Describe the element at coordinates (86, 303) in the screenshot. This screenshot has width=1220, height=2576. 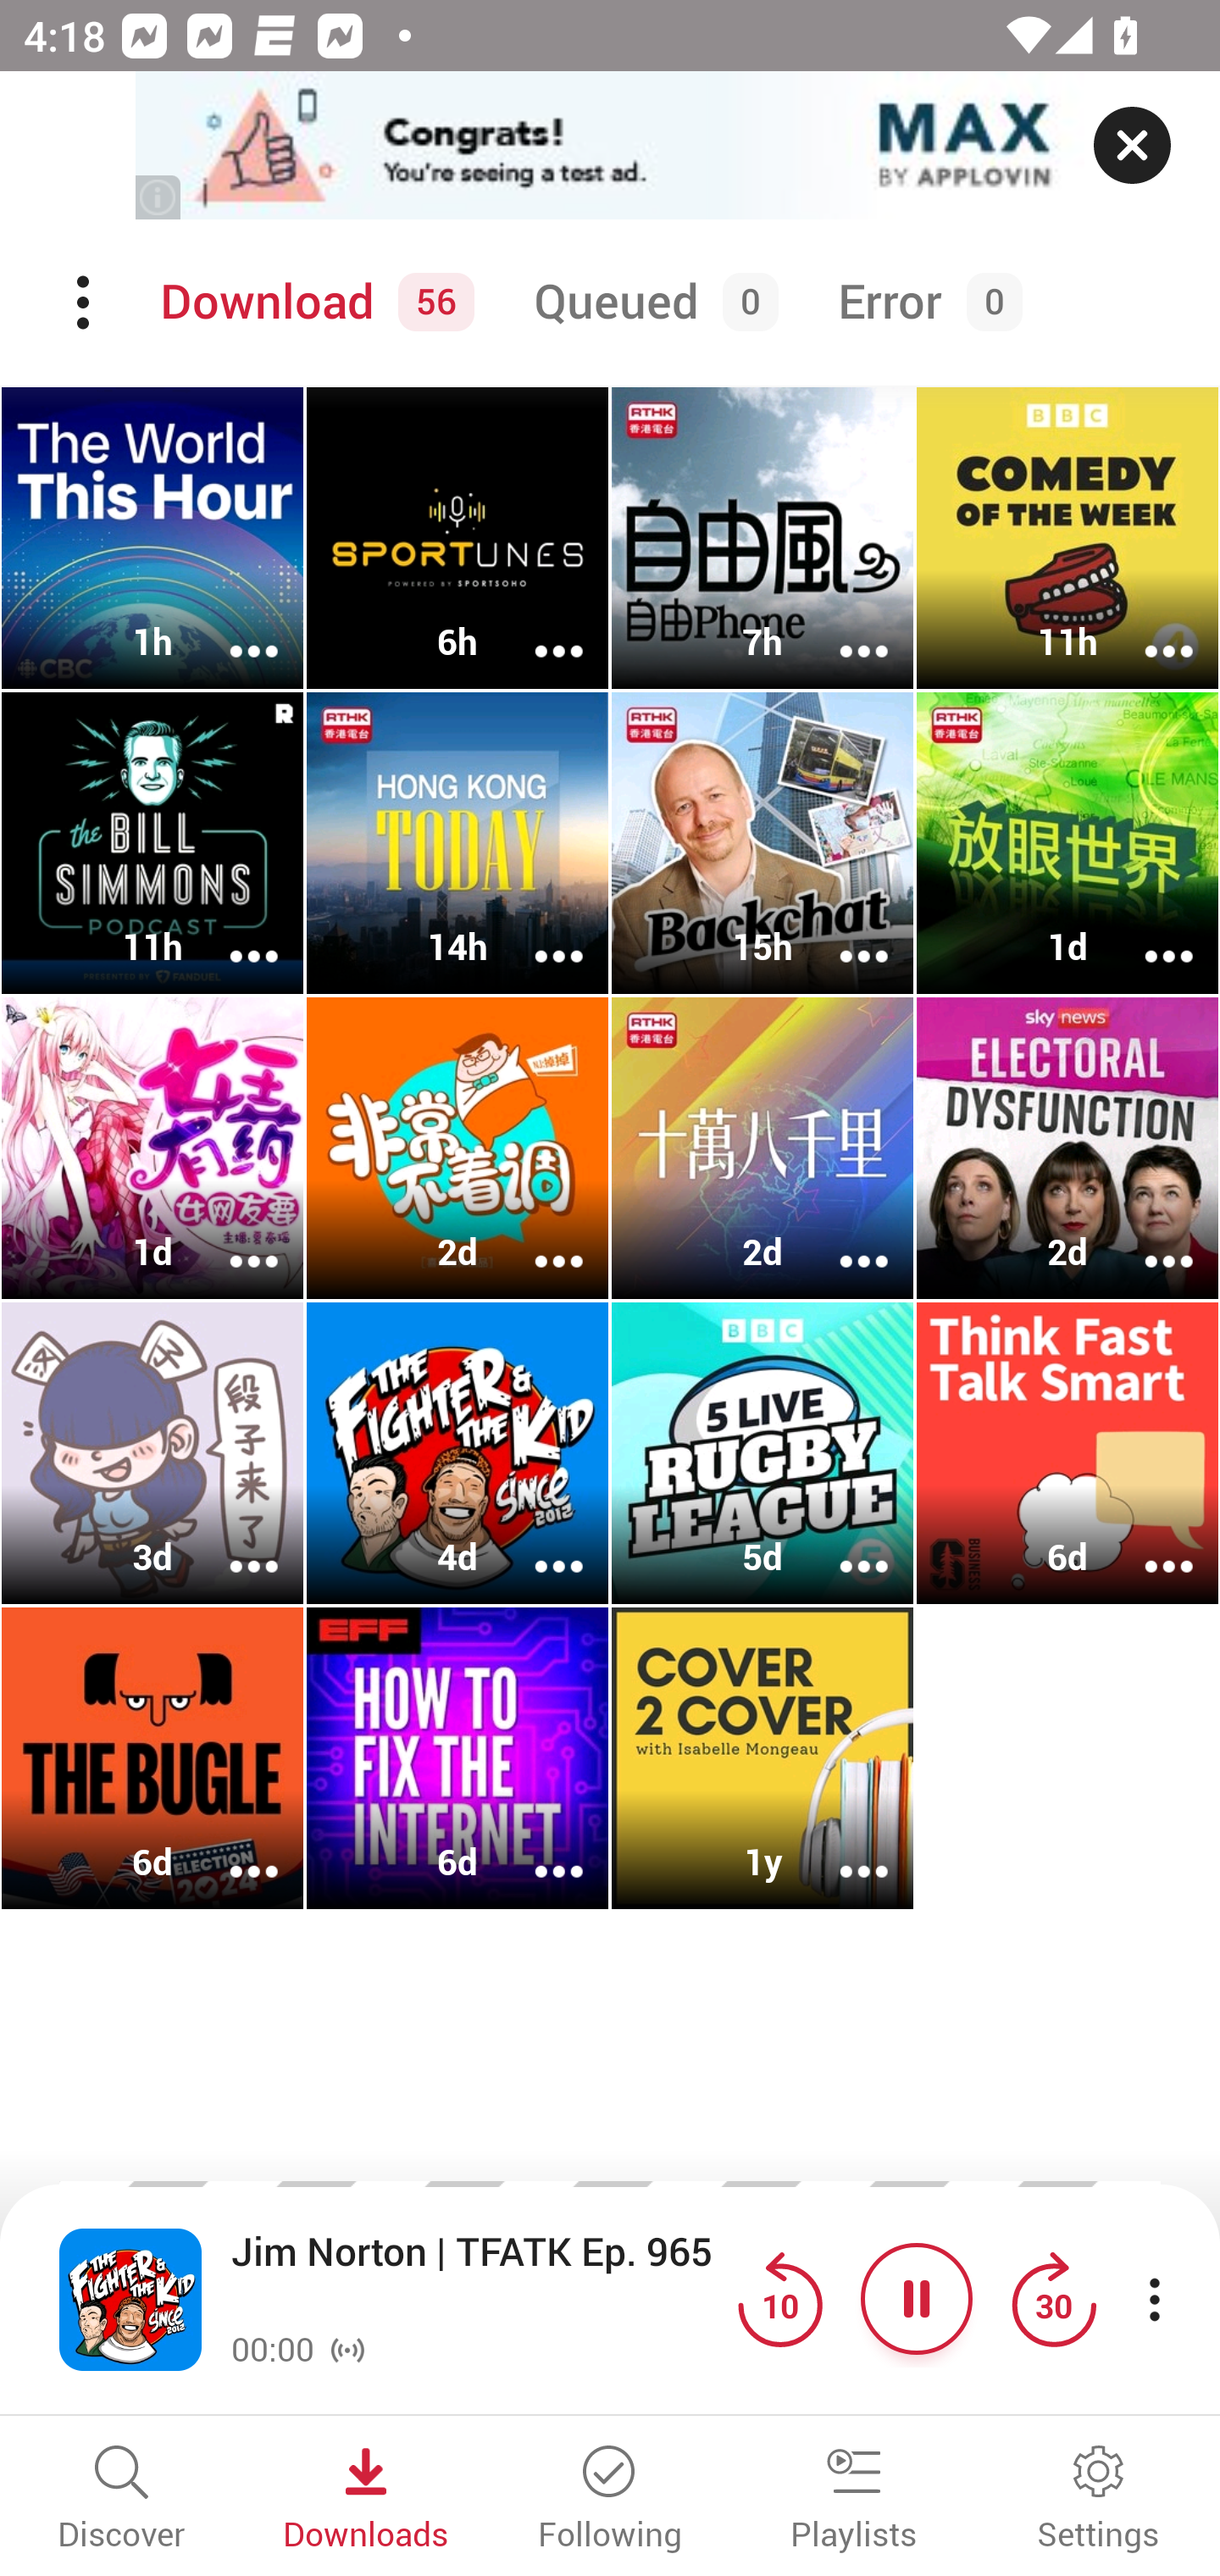
I see `Menu` at that location.